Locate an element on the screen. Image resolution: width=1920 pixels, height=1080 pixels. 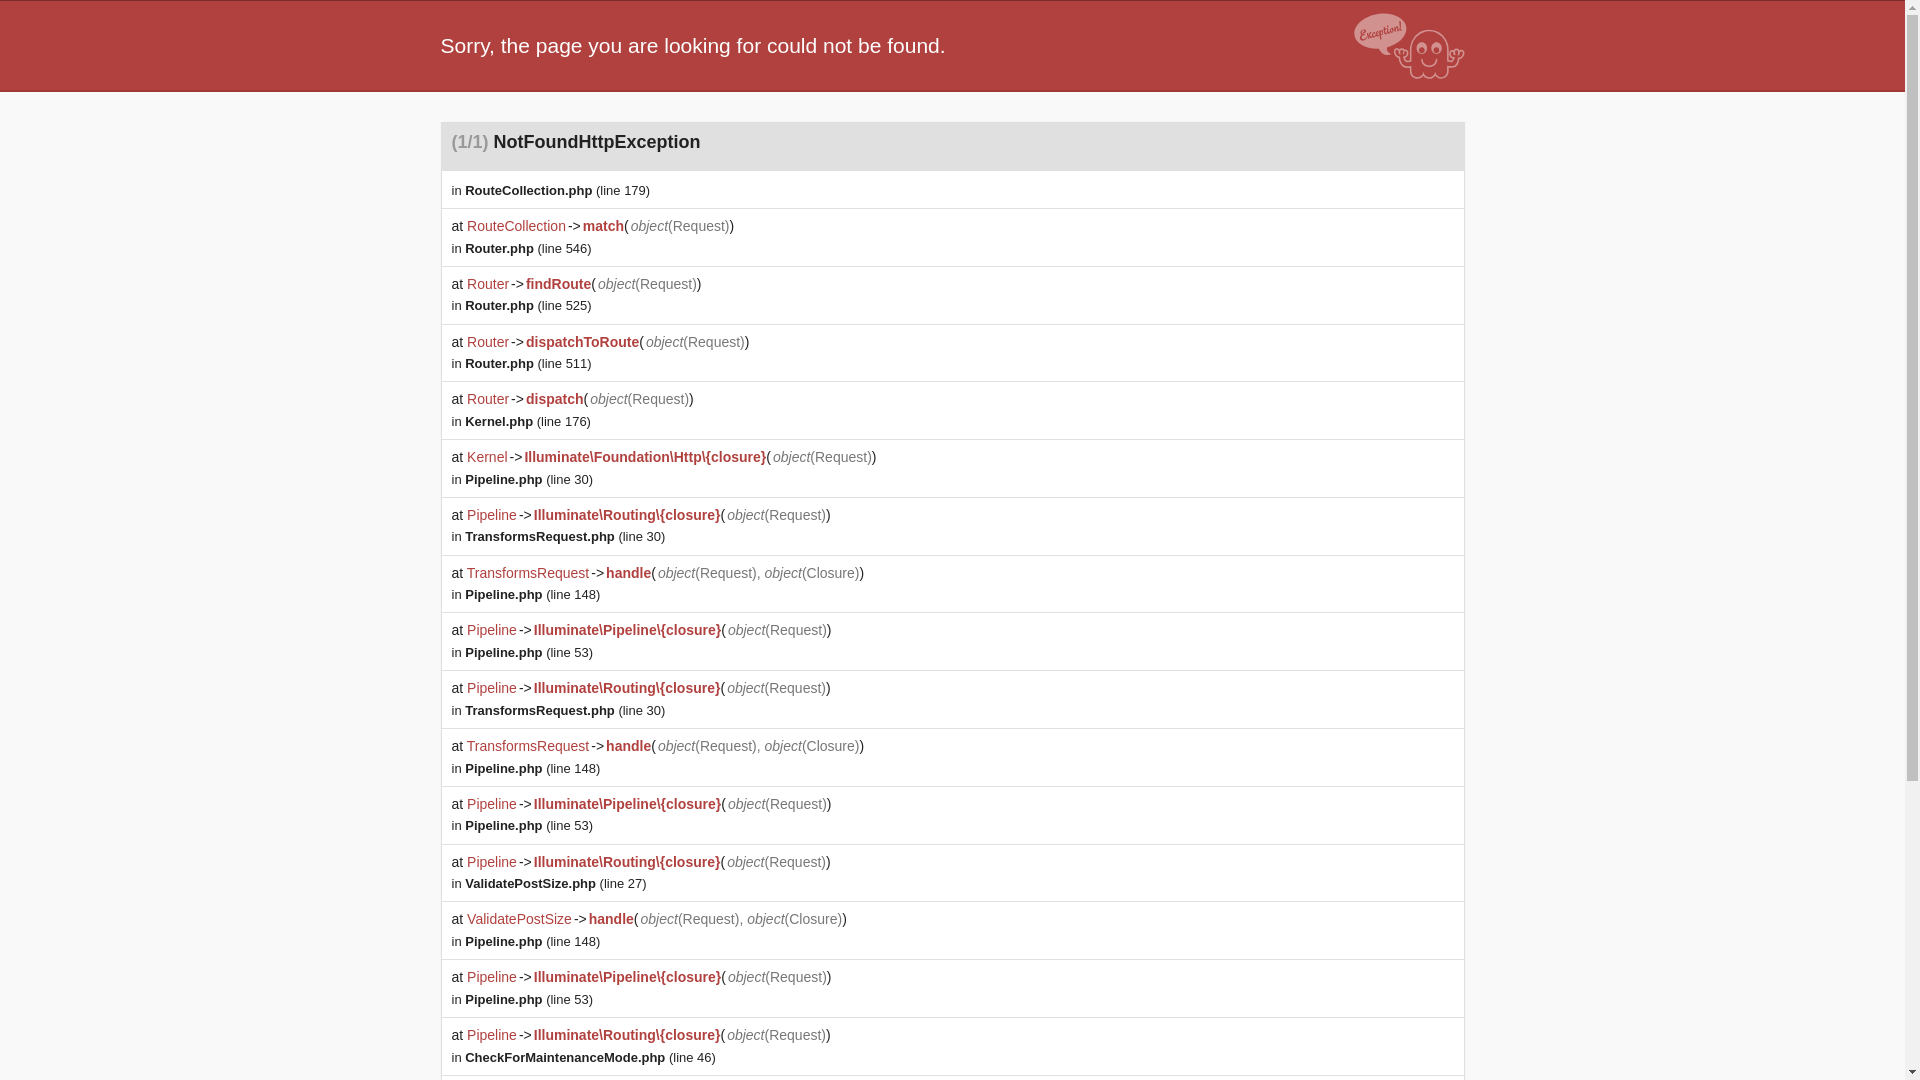
CheckForMaintenanceMode.php (line 46) is located at coordinates (590, 1058).